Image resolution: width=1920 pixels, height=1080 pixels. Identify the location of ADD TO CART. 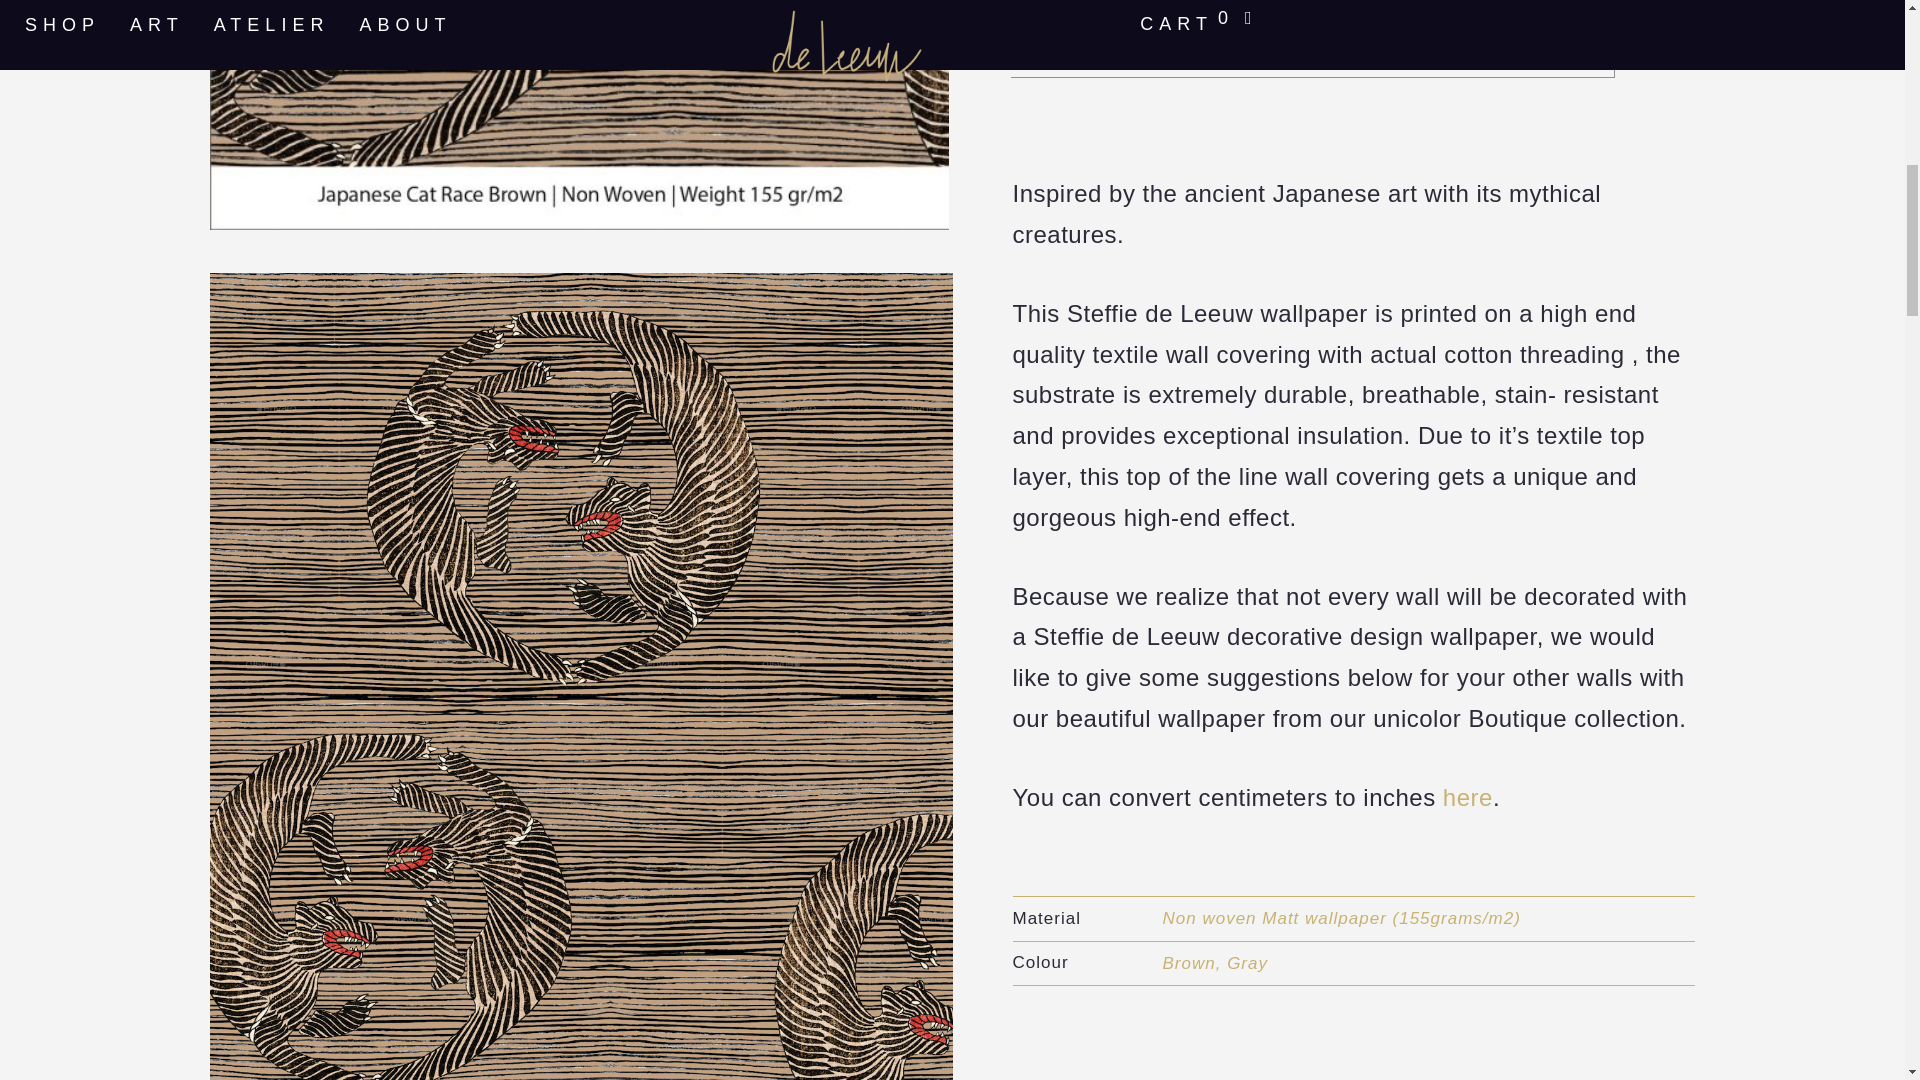
(1312, 42).